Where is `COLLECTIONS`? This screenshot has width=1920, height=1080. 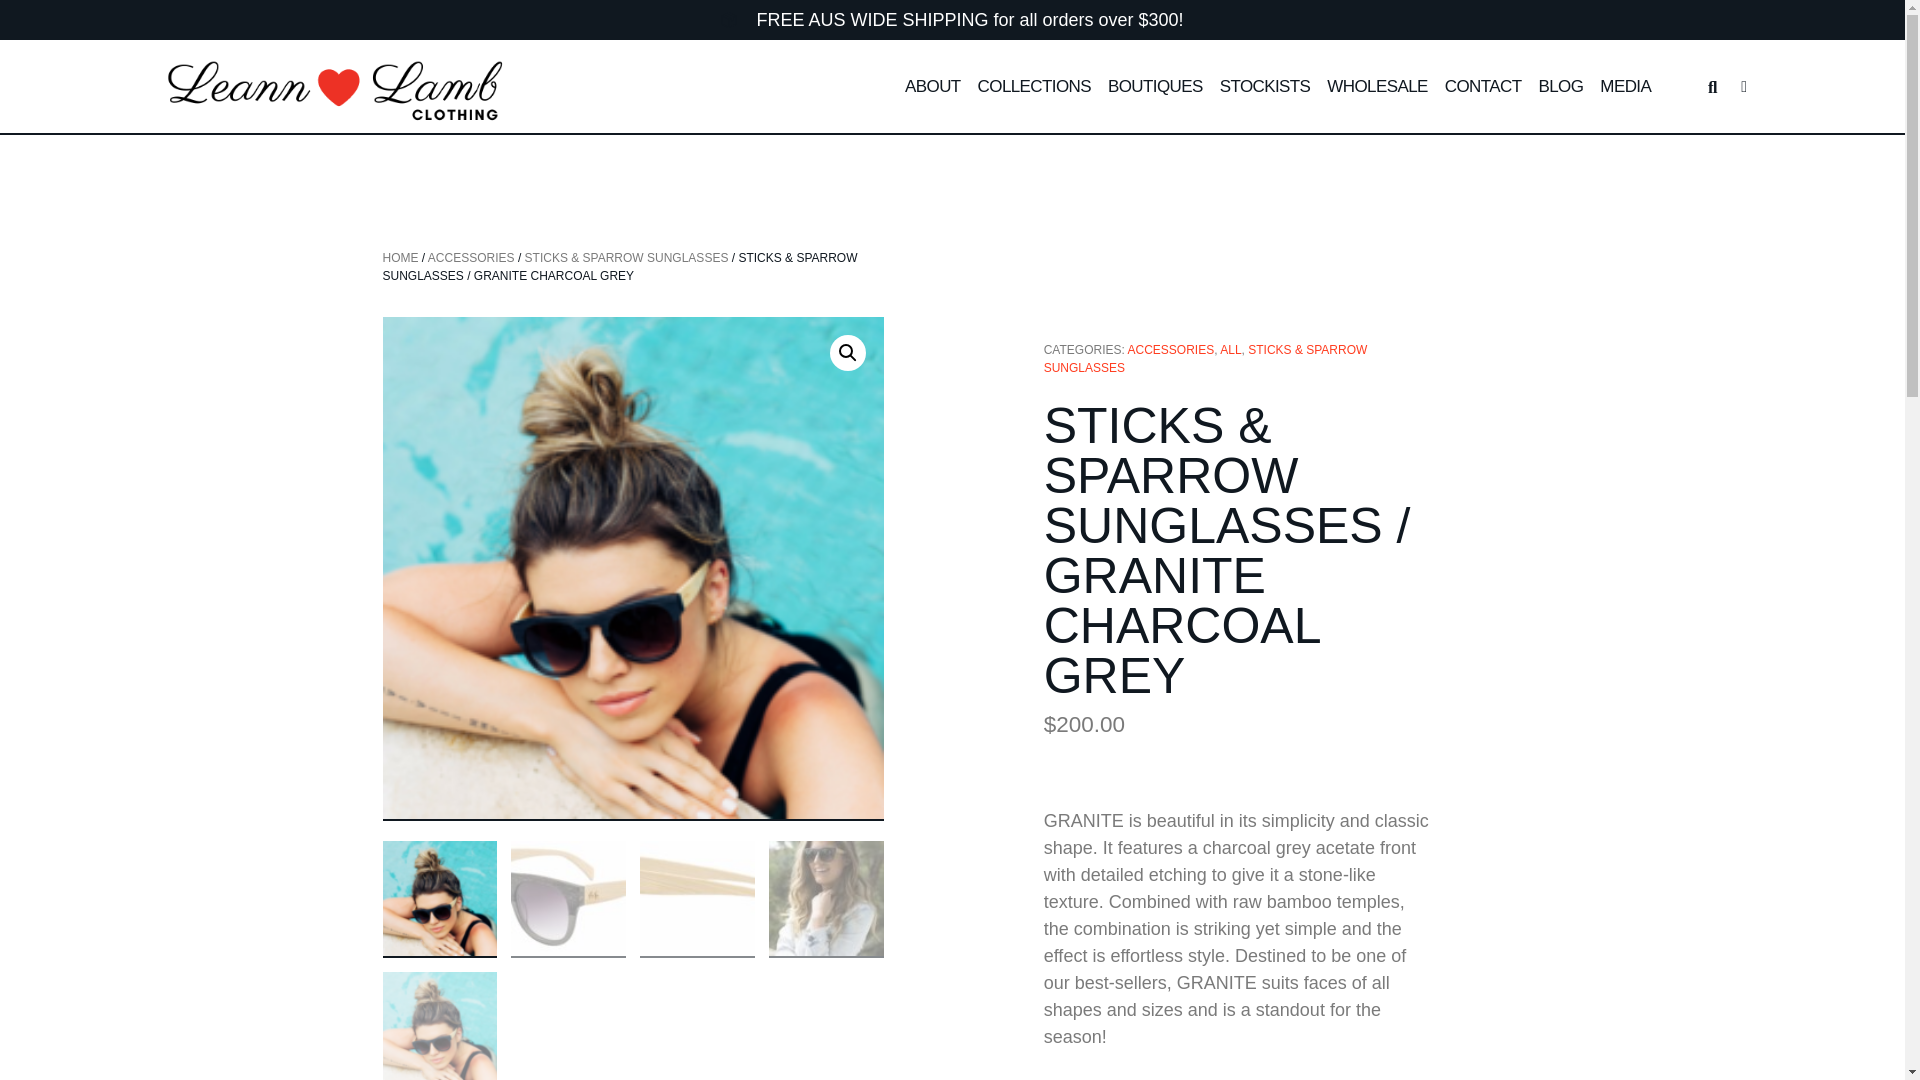
COLLECTIONS is located at coordinates (1034, 87).